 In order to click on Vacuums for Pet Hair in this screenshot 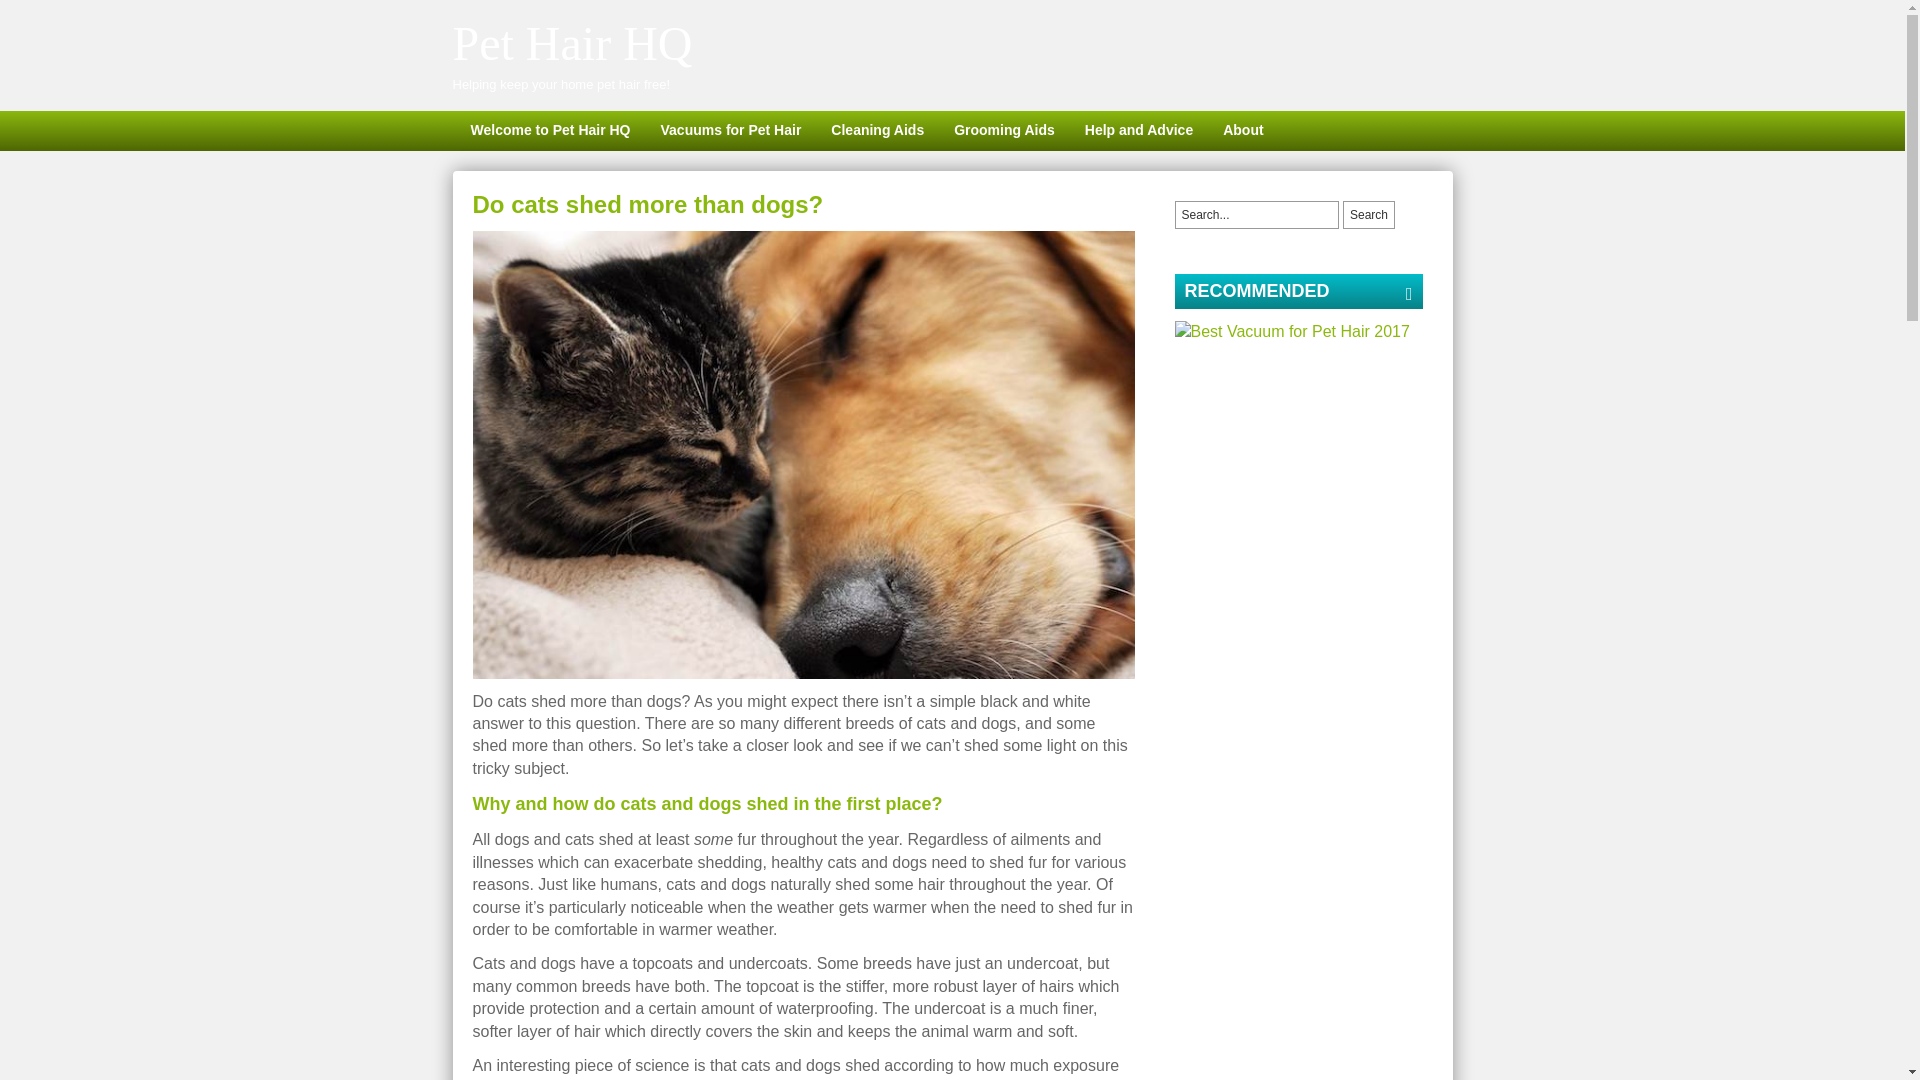, I will do `click(731, 131)`.